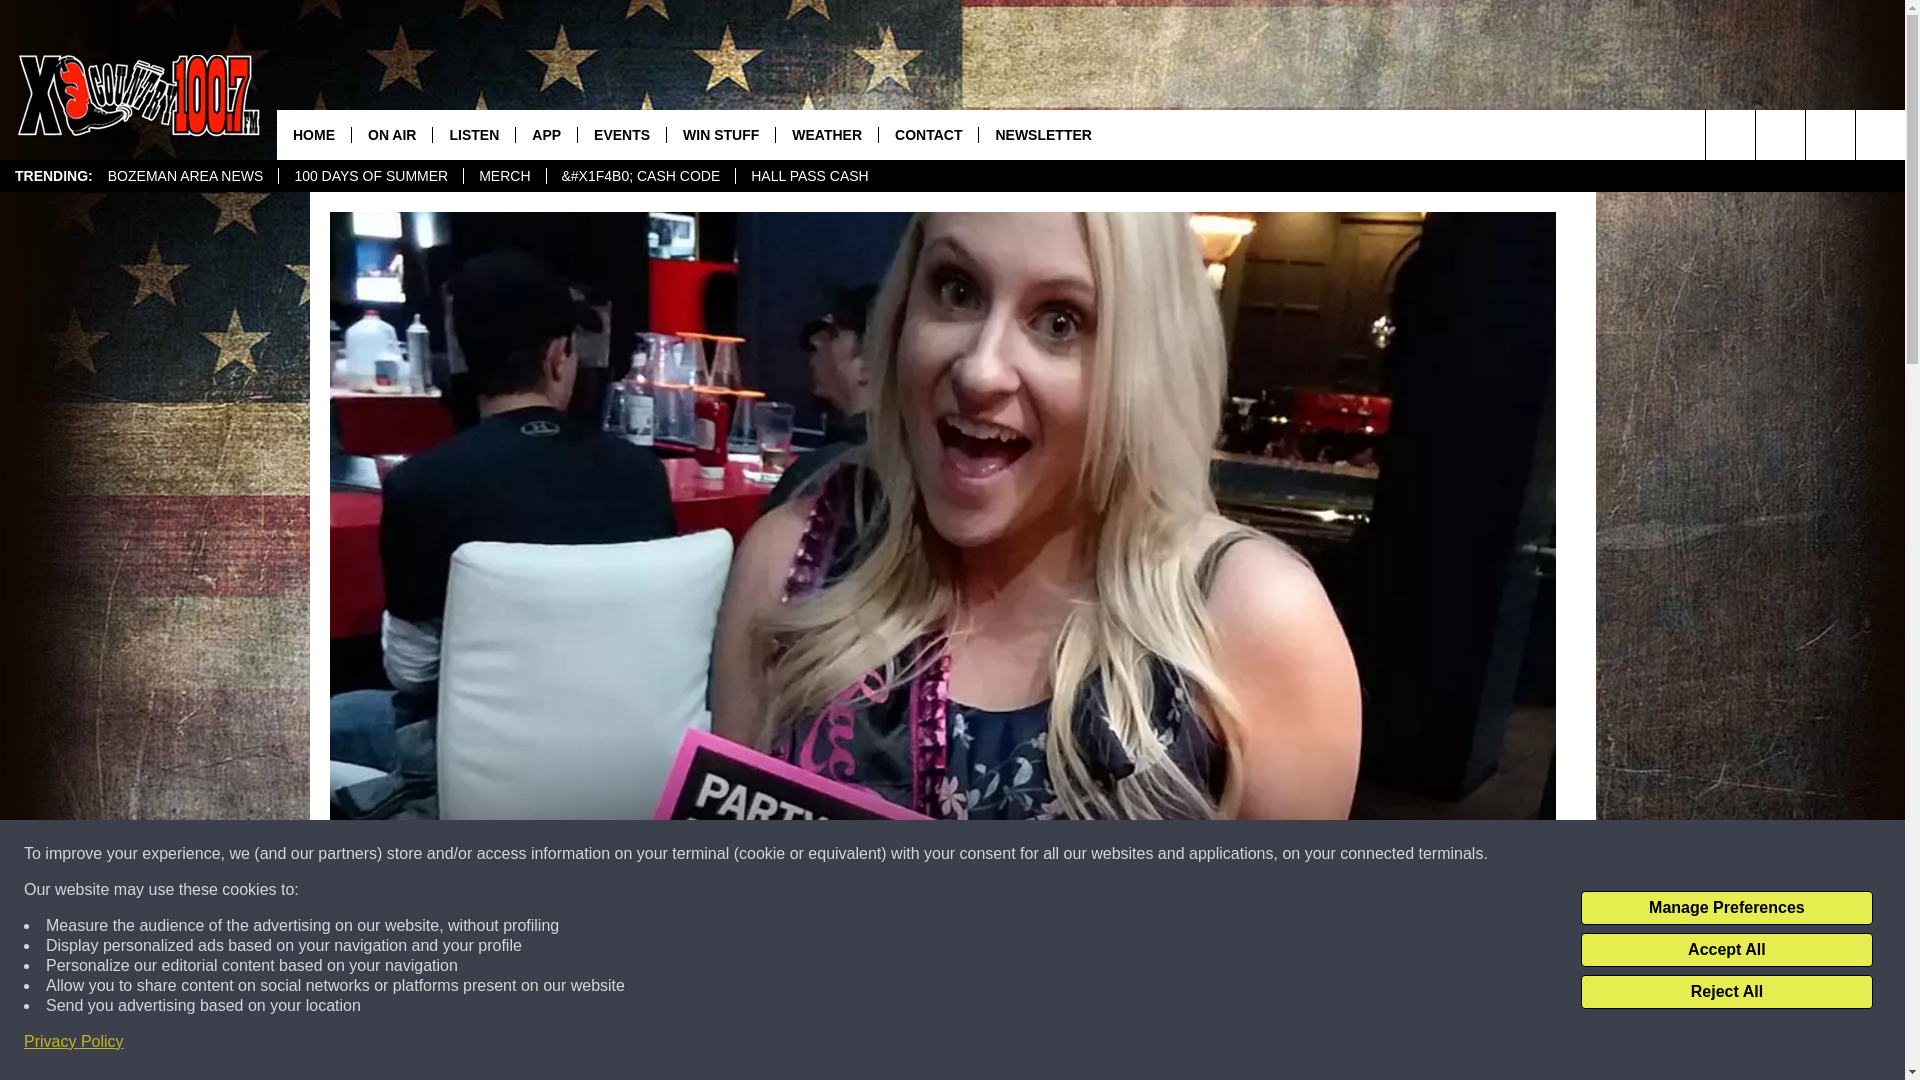  Describe the element at coordinates (683, 1044) in the screenshot. I see `Share on Facebook` at that location.